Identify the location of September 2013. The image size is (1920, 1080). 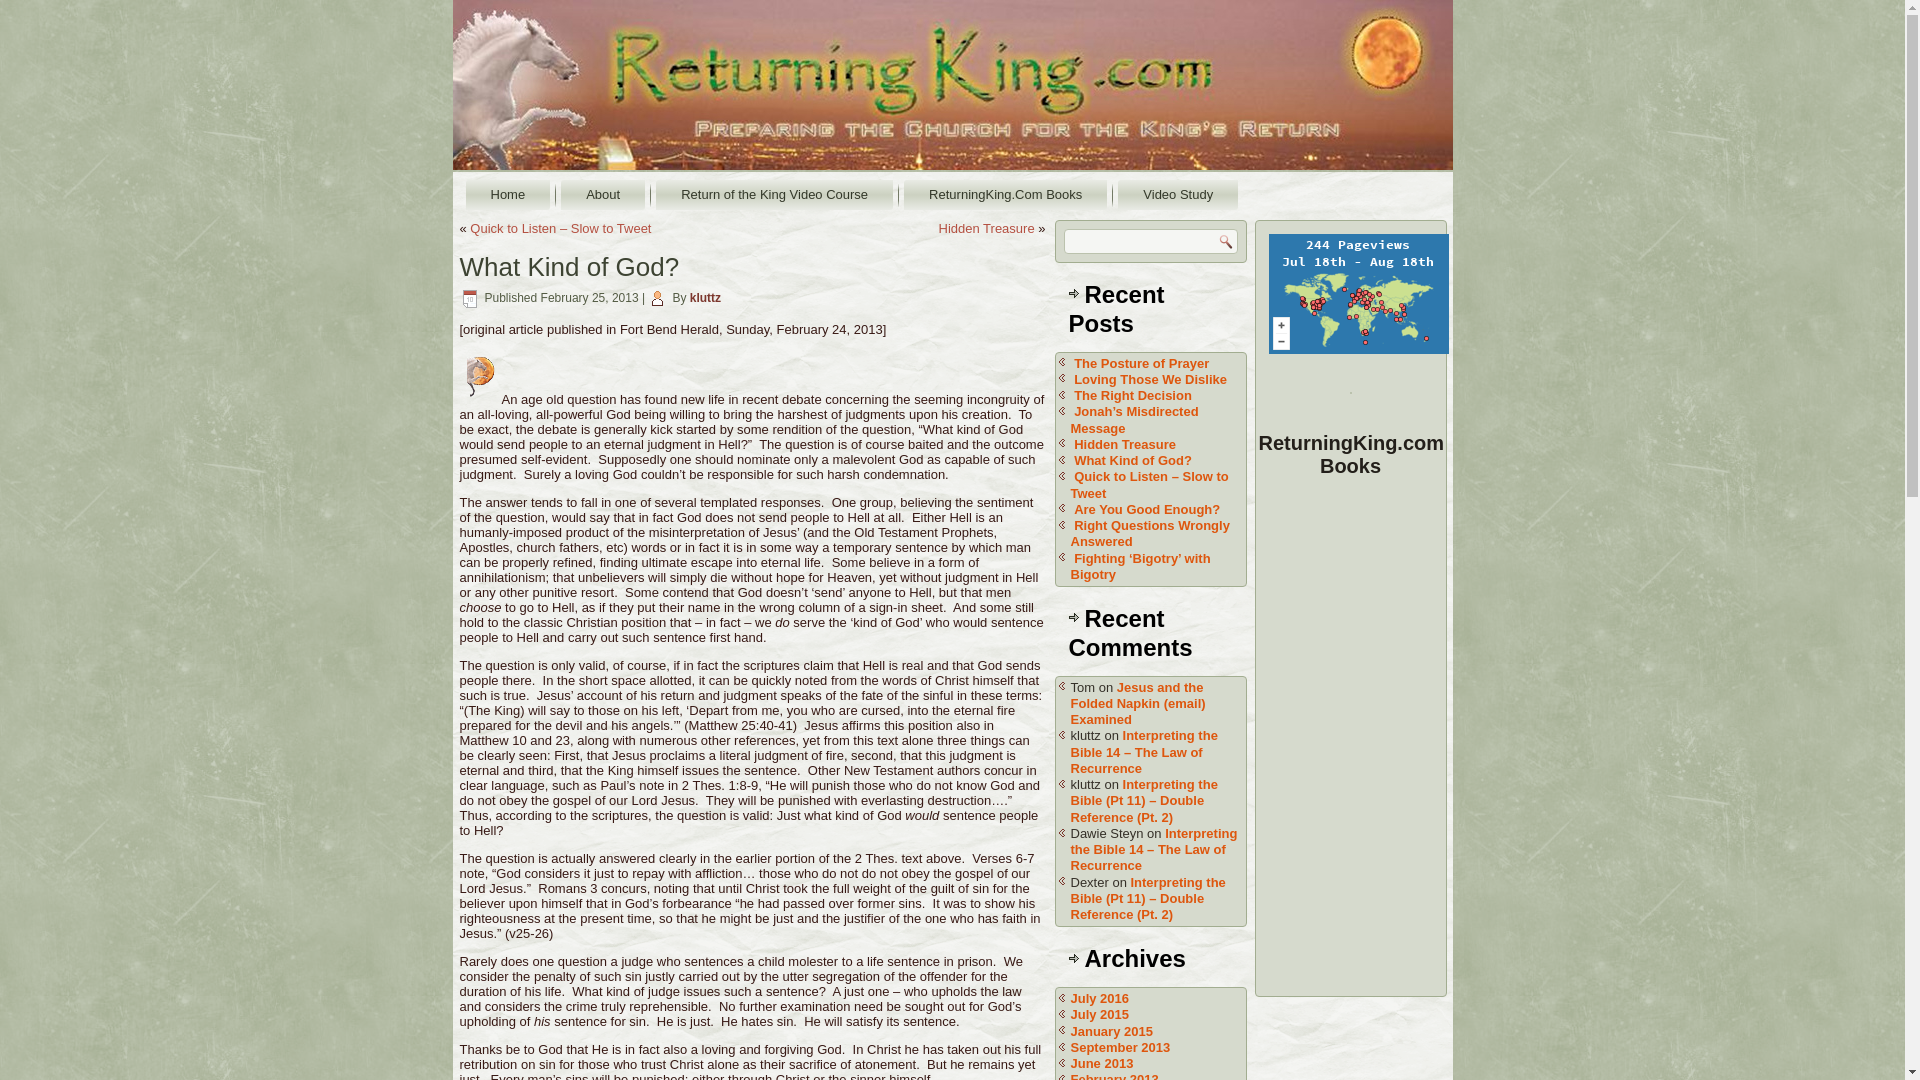
(1119, 1048).